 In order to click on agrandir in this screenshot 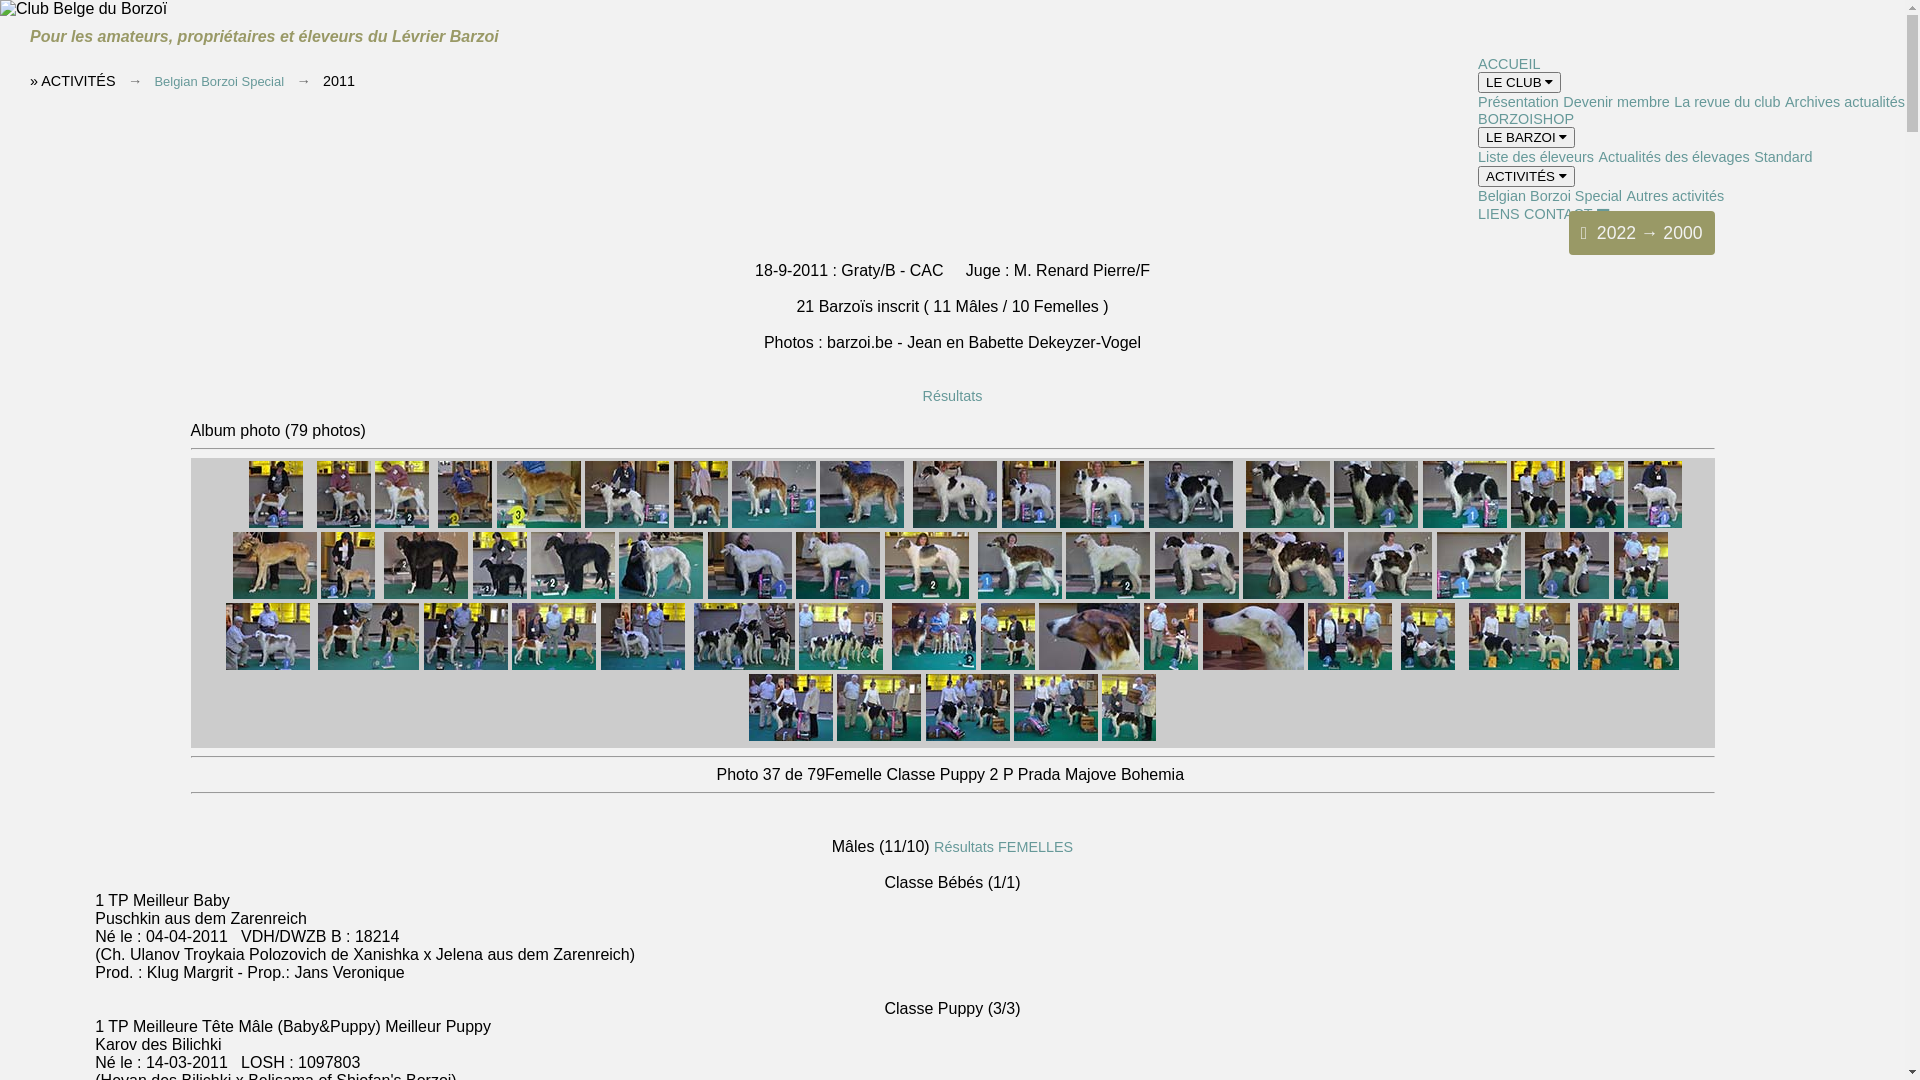, I will do `click(539, 523)`.